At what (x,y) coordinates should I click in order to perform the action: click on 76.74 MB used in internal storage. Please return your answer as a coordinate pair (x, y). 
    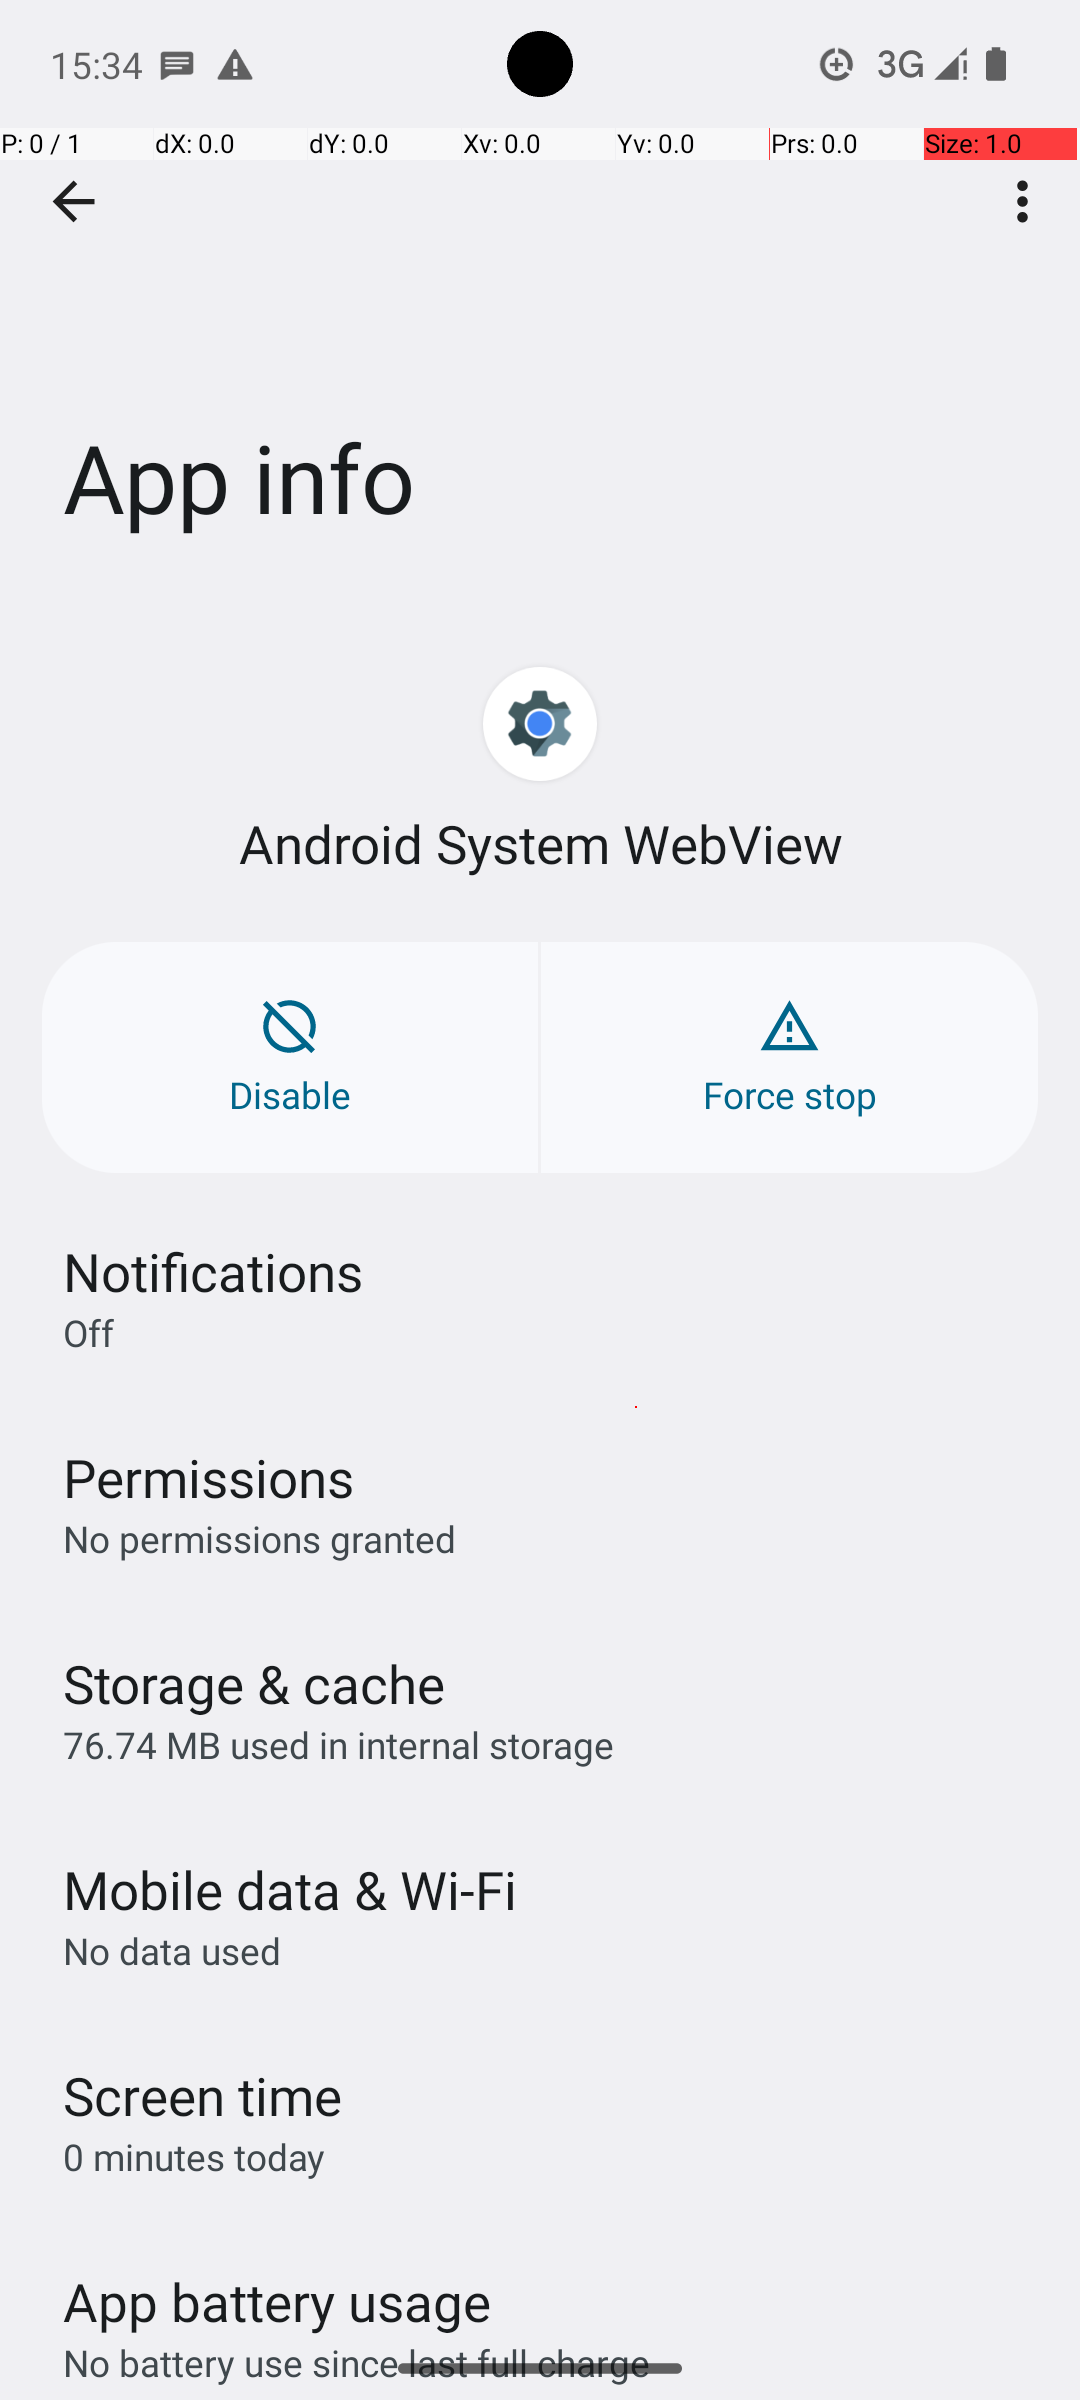
    Looking at the image, I should click on (338, 1744).